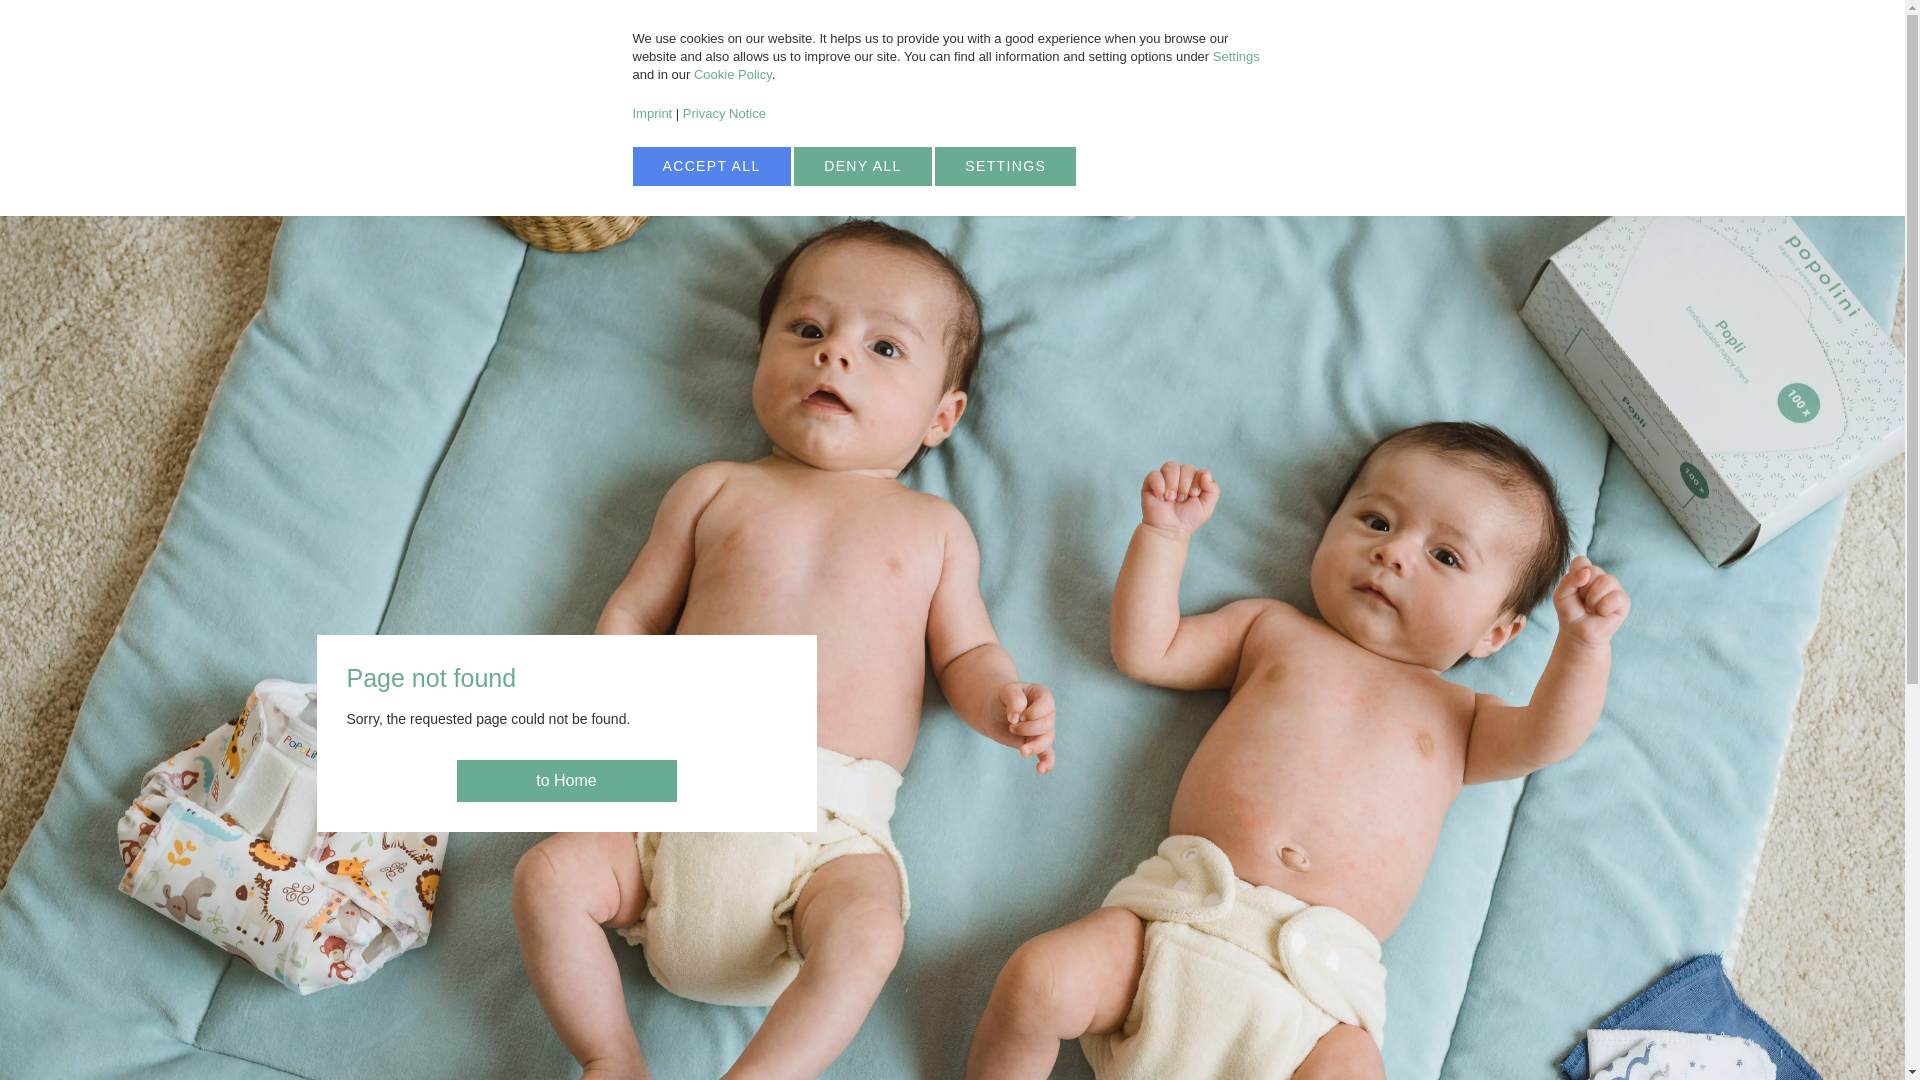  What do you see at coordinates (862, 166) in the screenshot?
I see `DENY ALL` at bounding box center [862, 166].